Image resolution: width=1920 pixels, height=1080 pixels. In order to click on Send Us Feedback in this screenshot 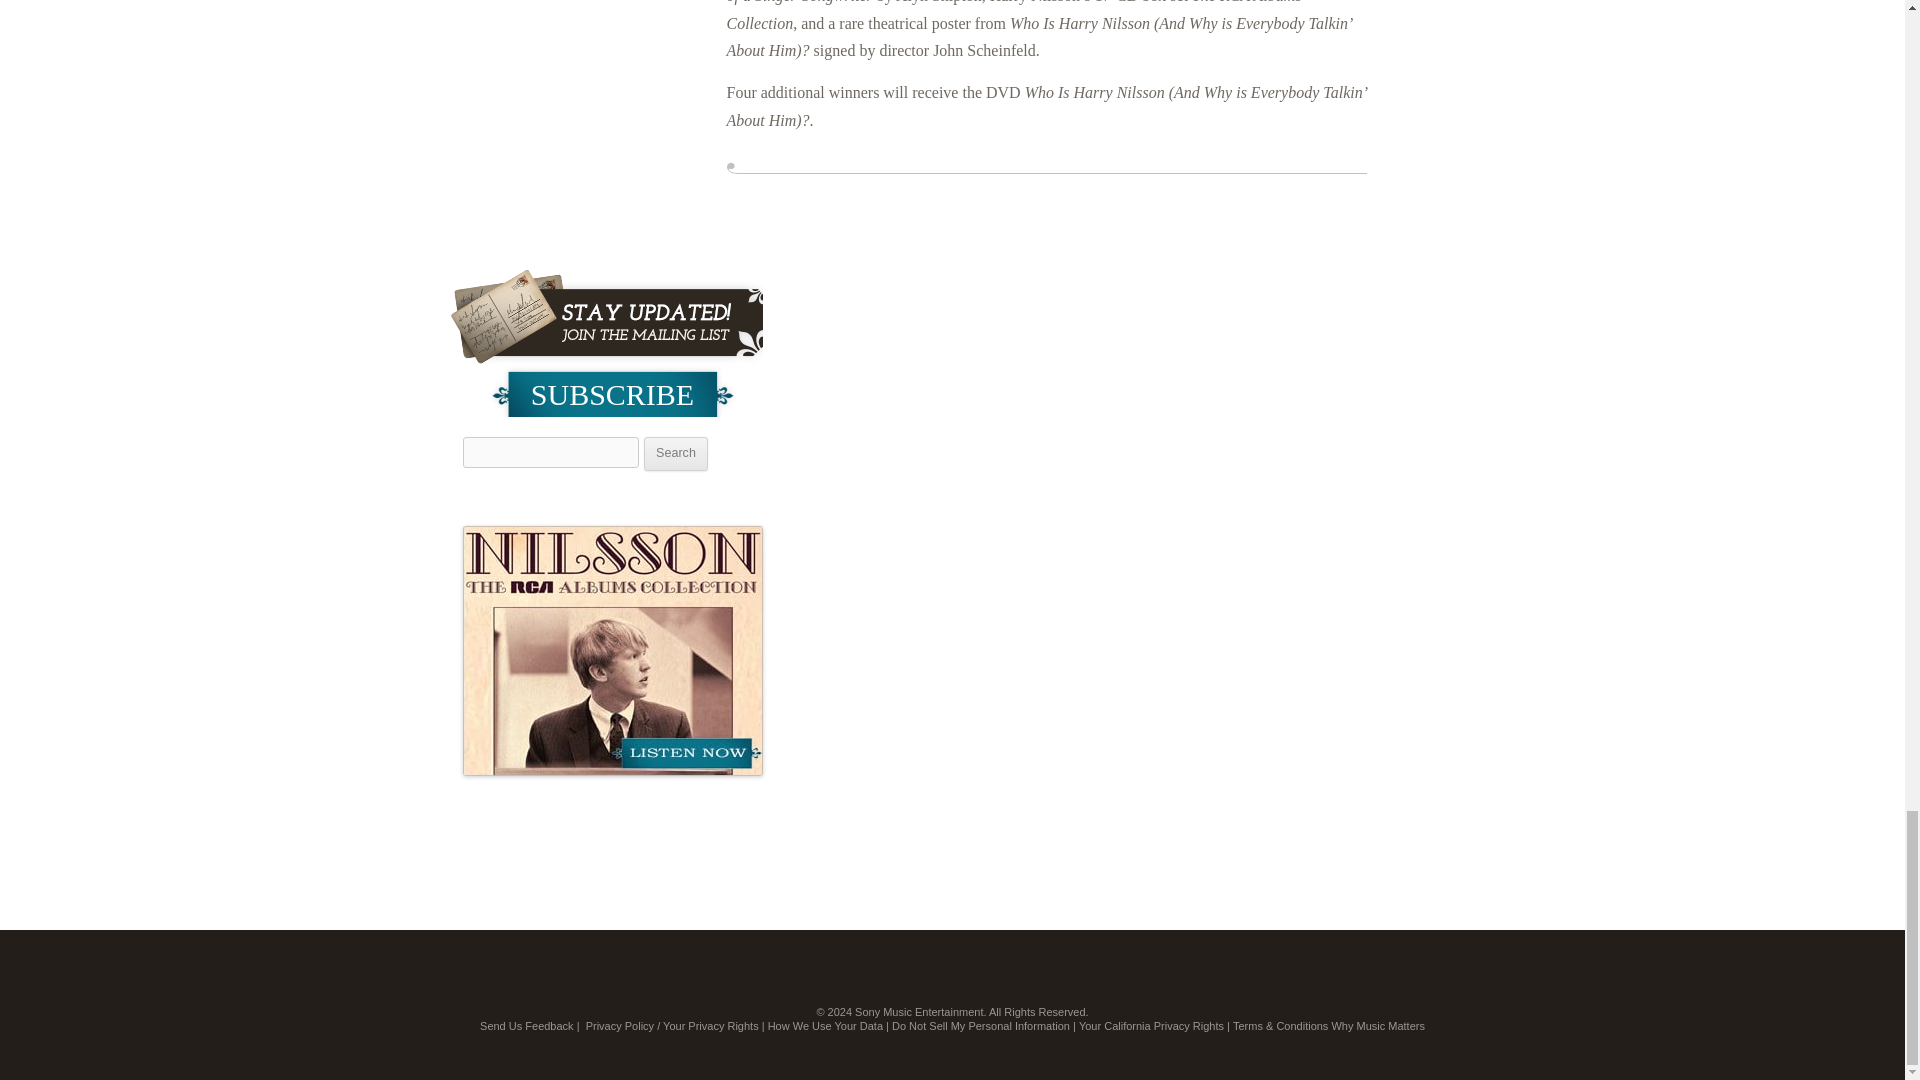, I will do `click(527, 1026)`.